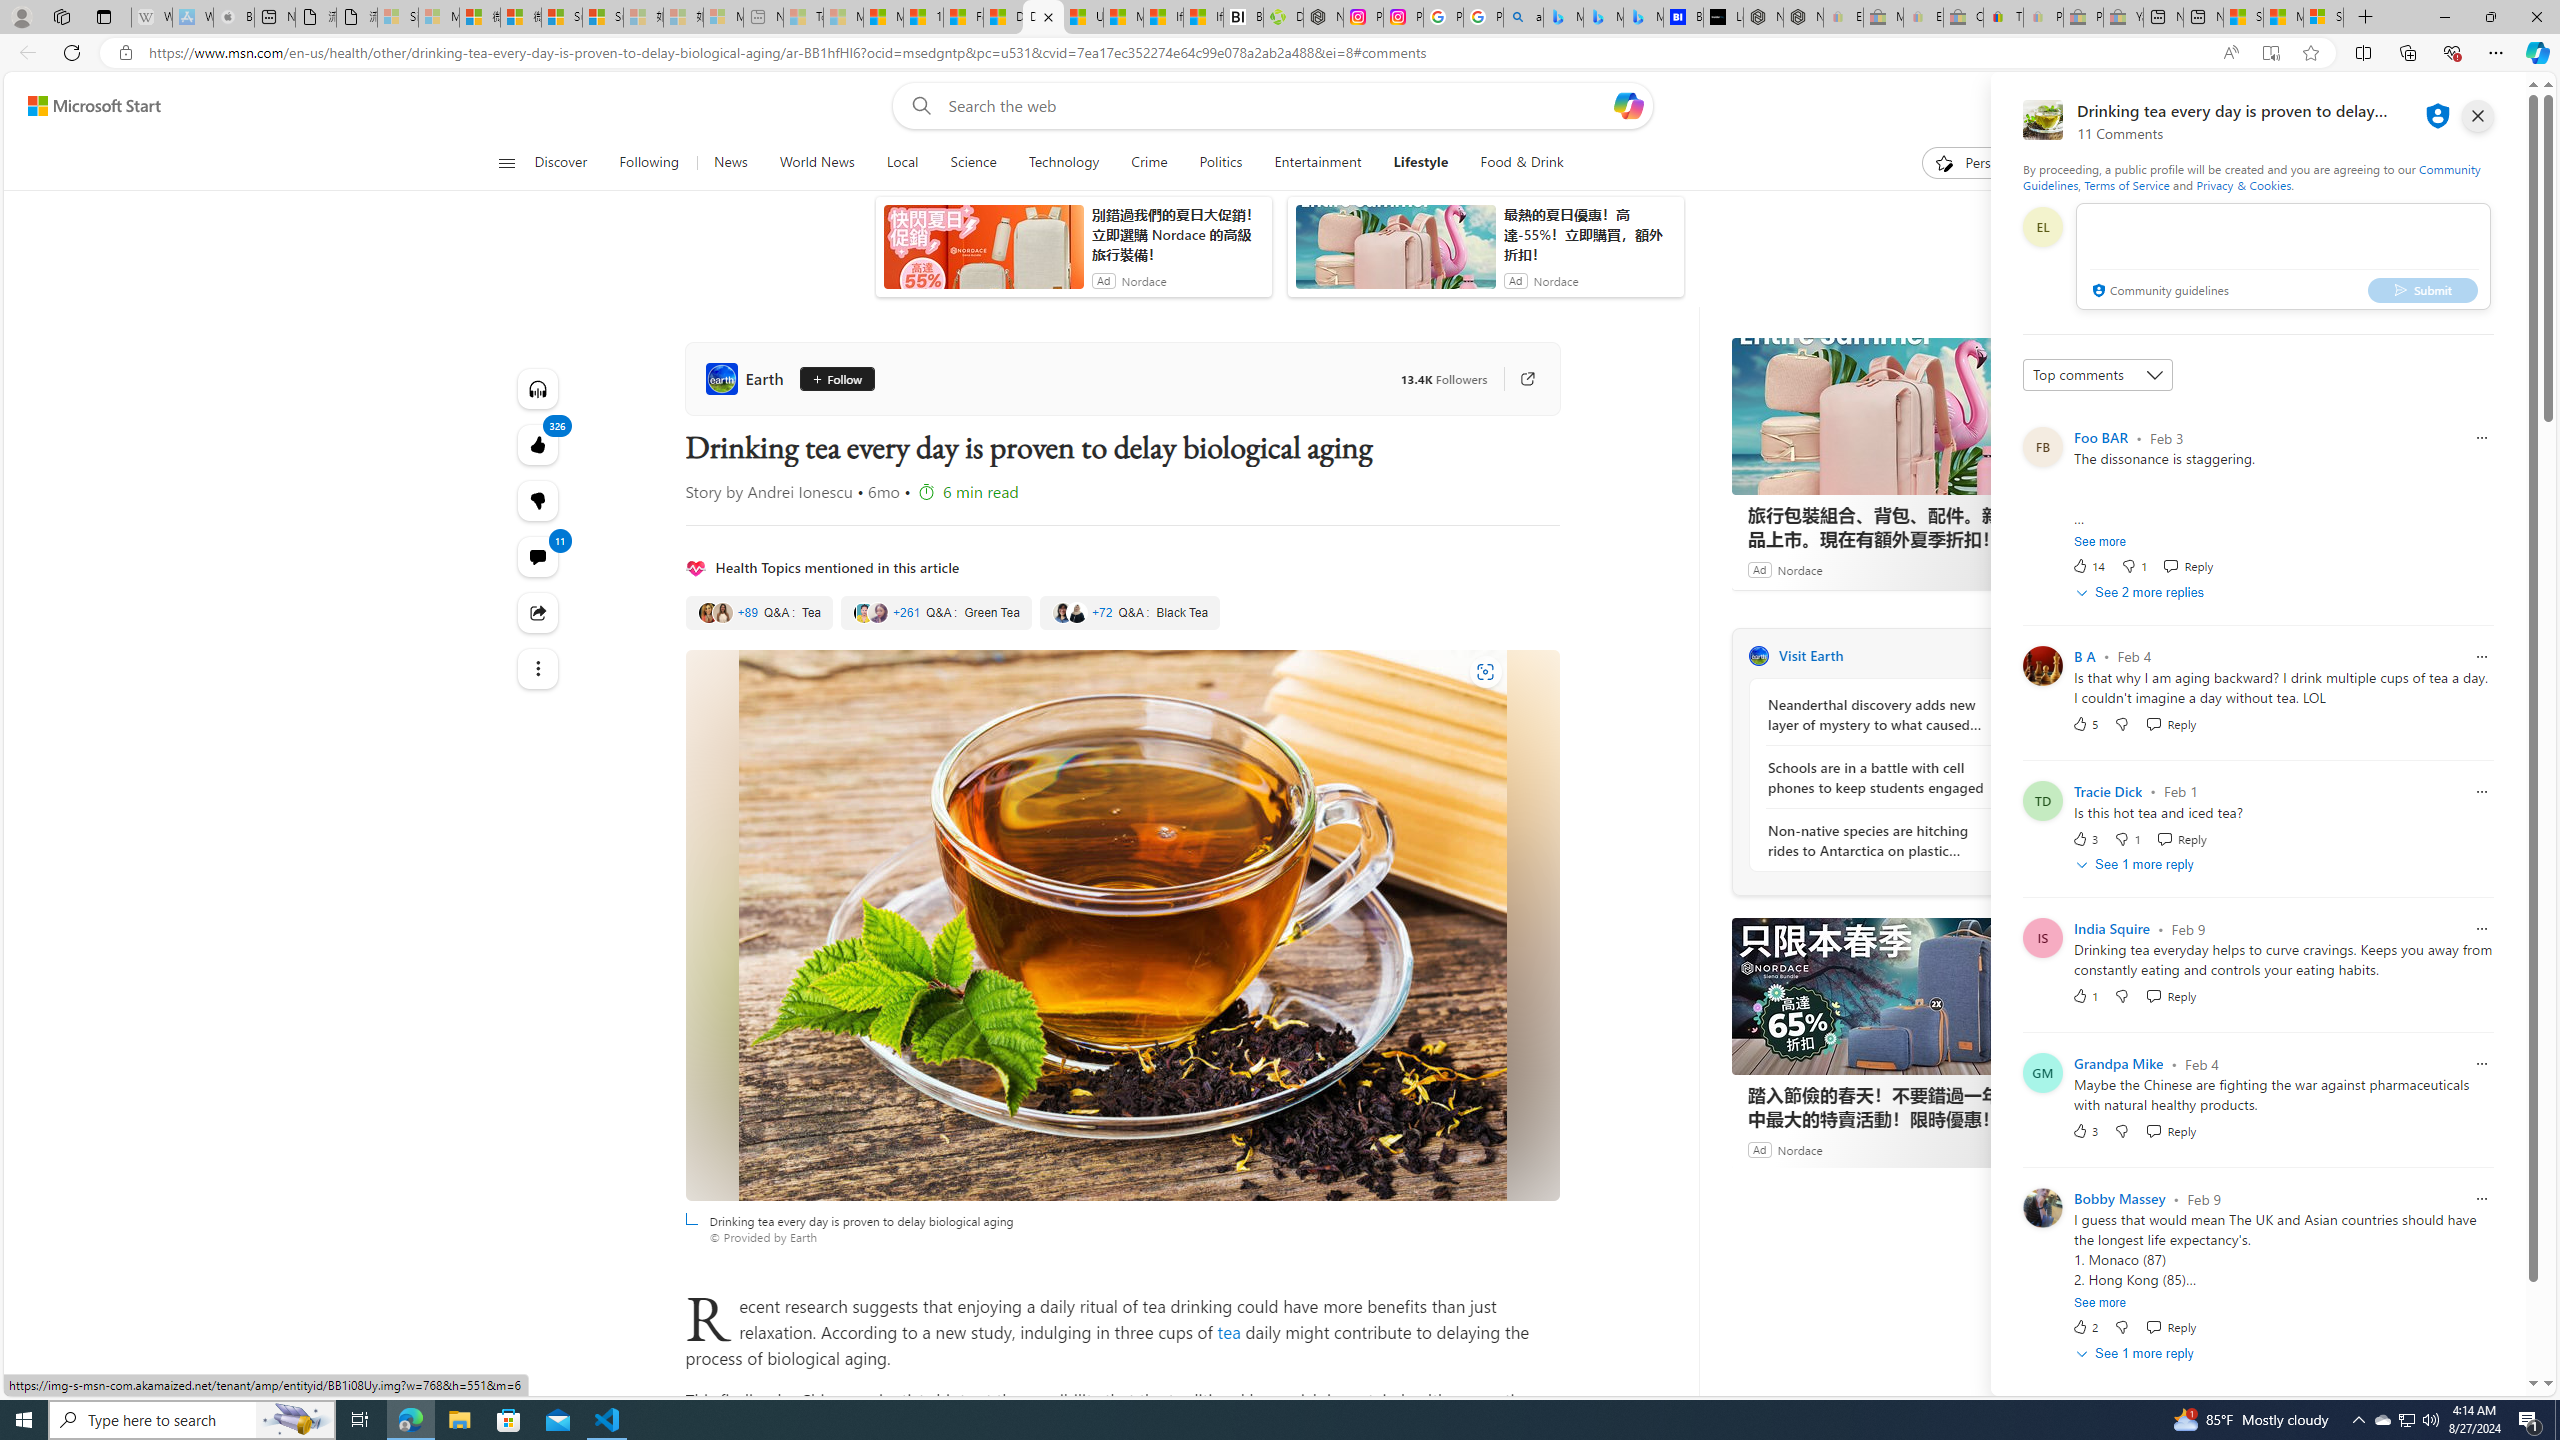 This screenshot has width=2560, height=1440. Describe the element at coordinates (2452, 52) in the screenshot. I see `Browser essentials` at that location.